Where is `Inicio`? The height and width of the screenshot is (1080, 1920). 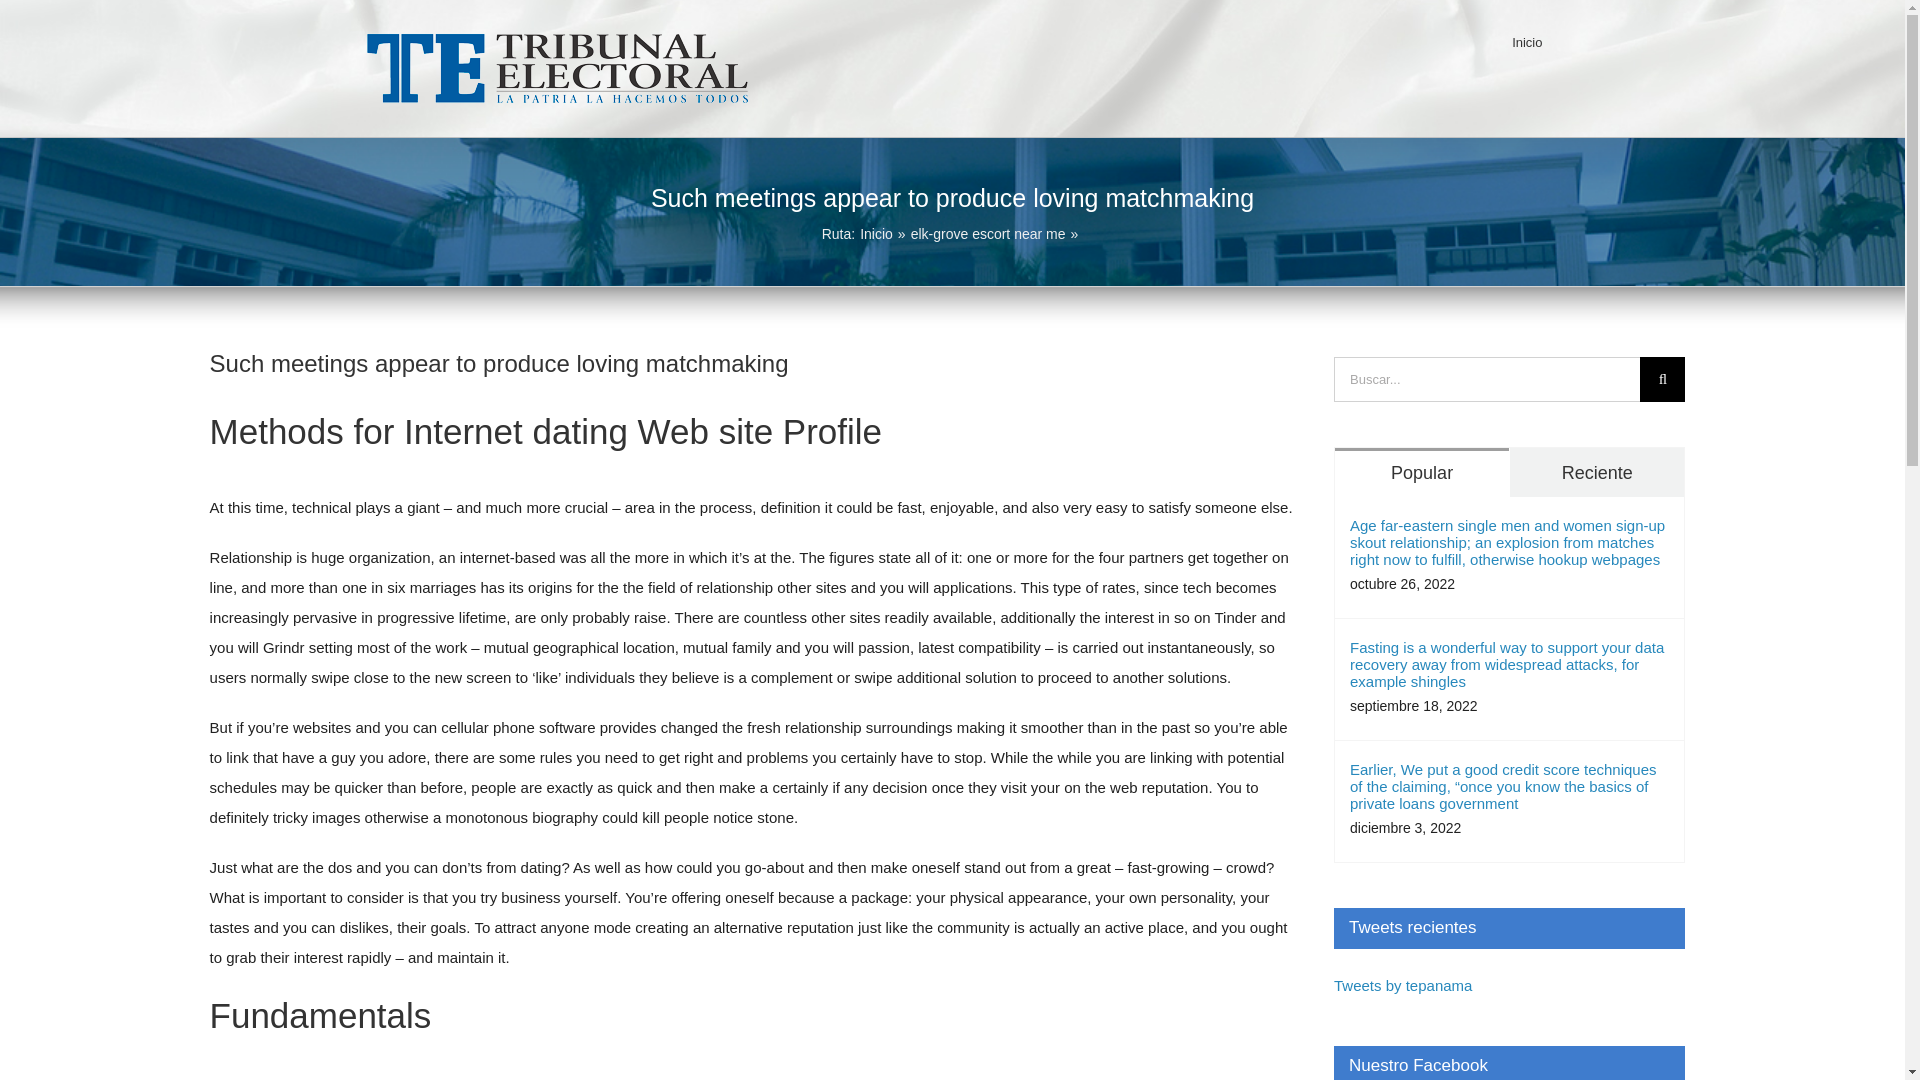
Inicio is located at coordinates (876, 233).